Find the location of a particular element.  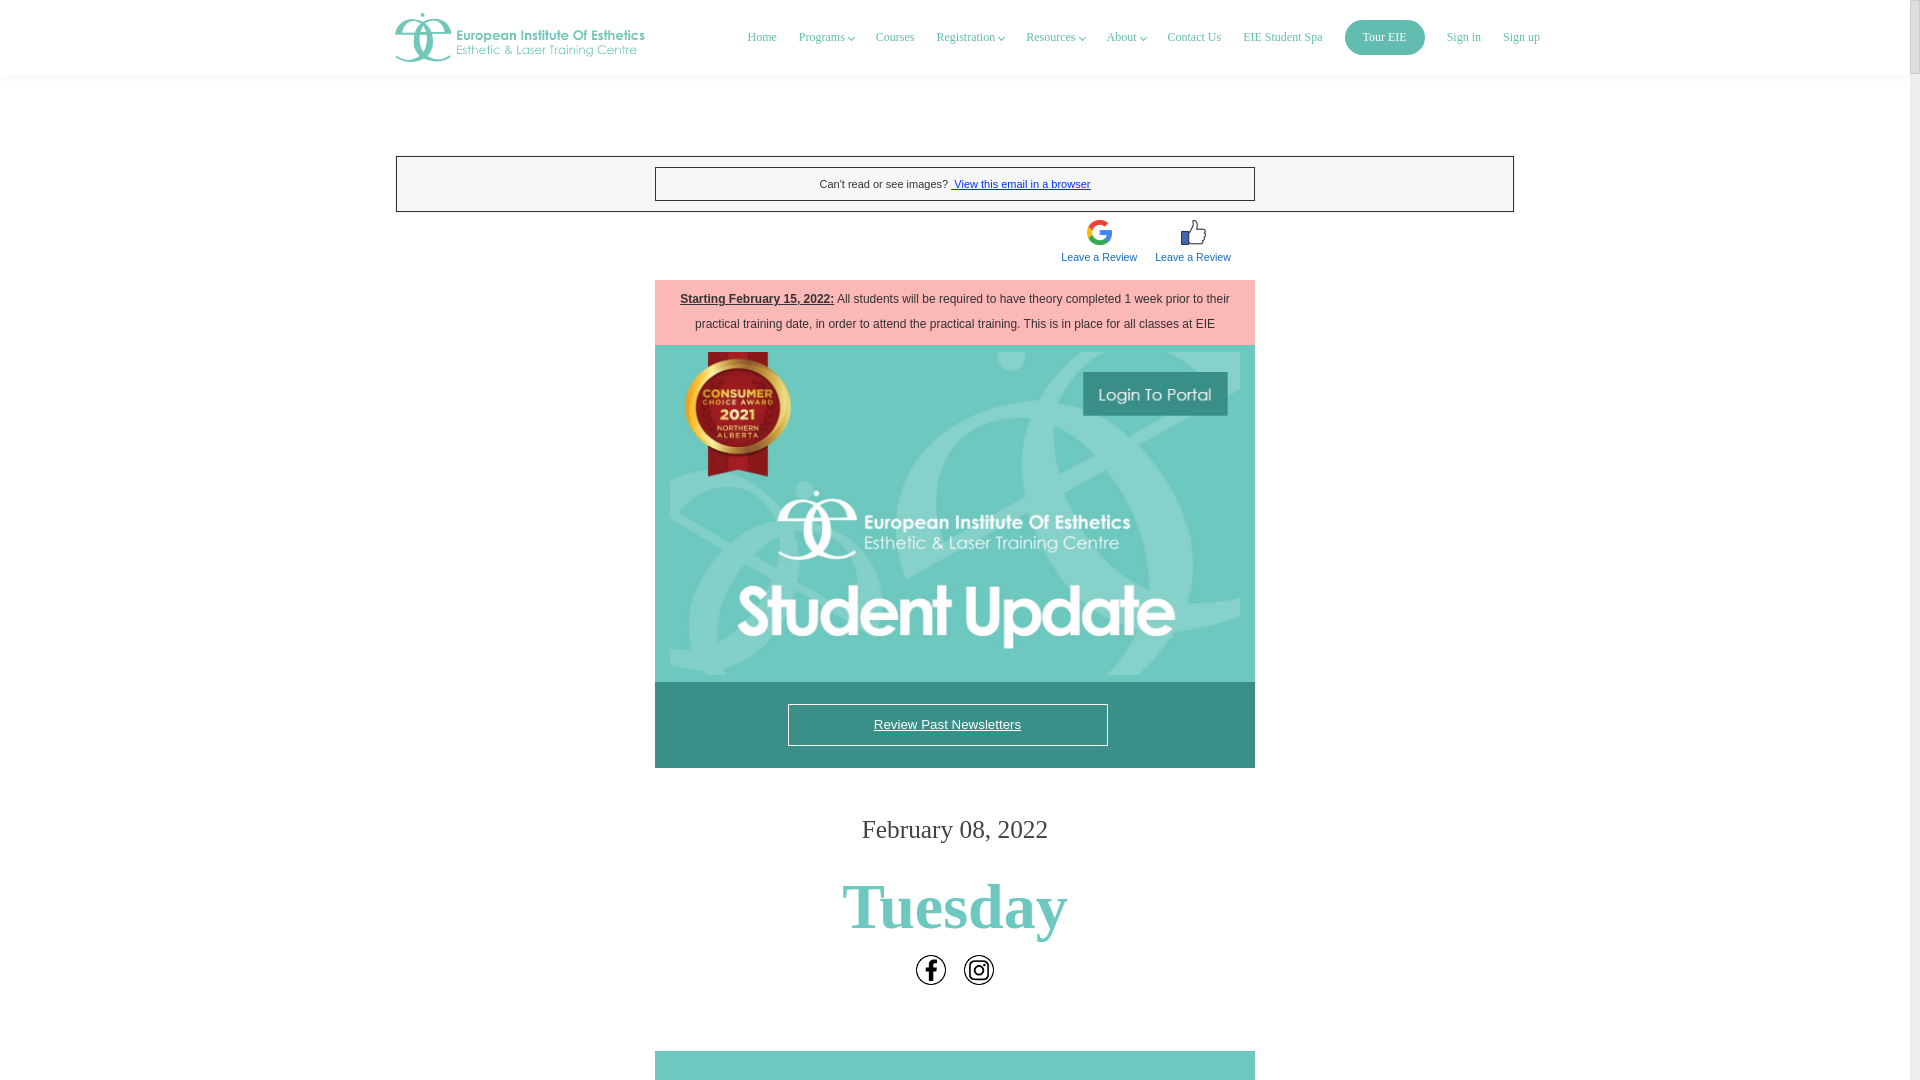

Courses is located at coordinates (895, 38).